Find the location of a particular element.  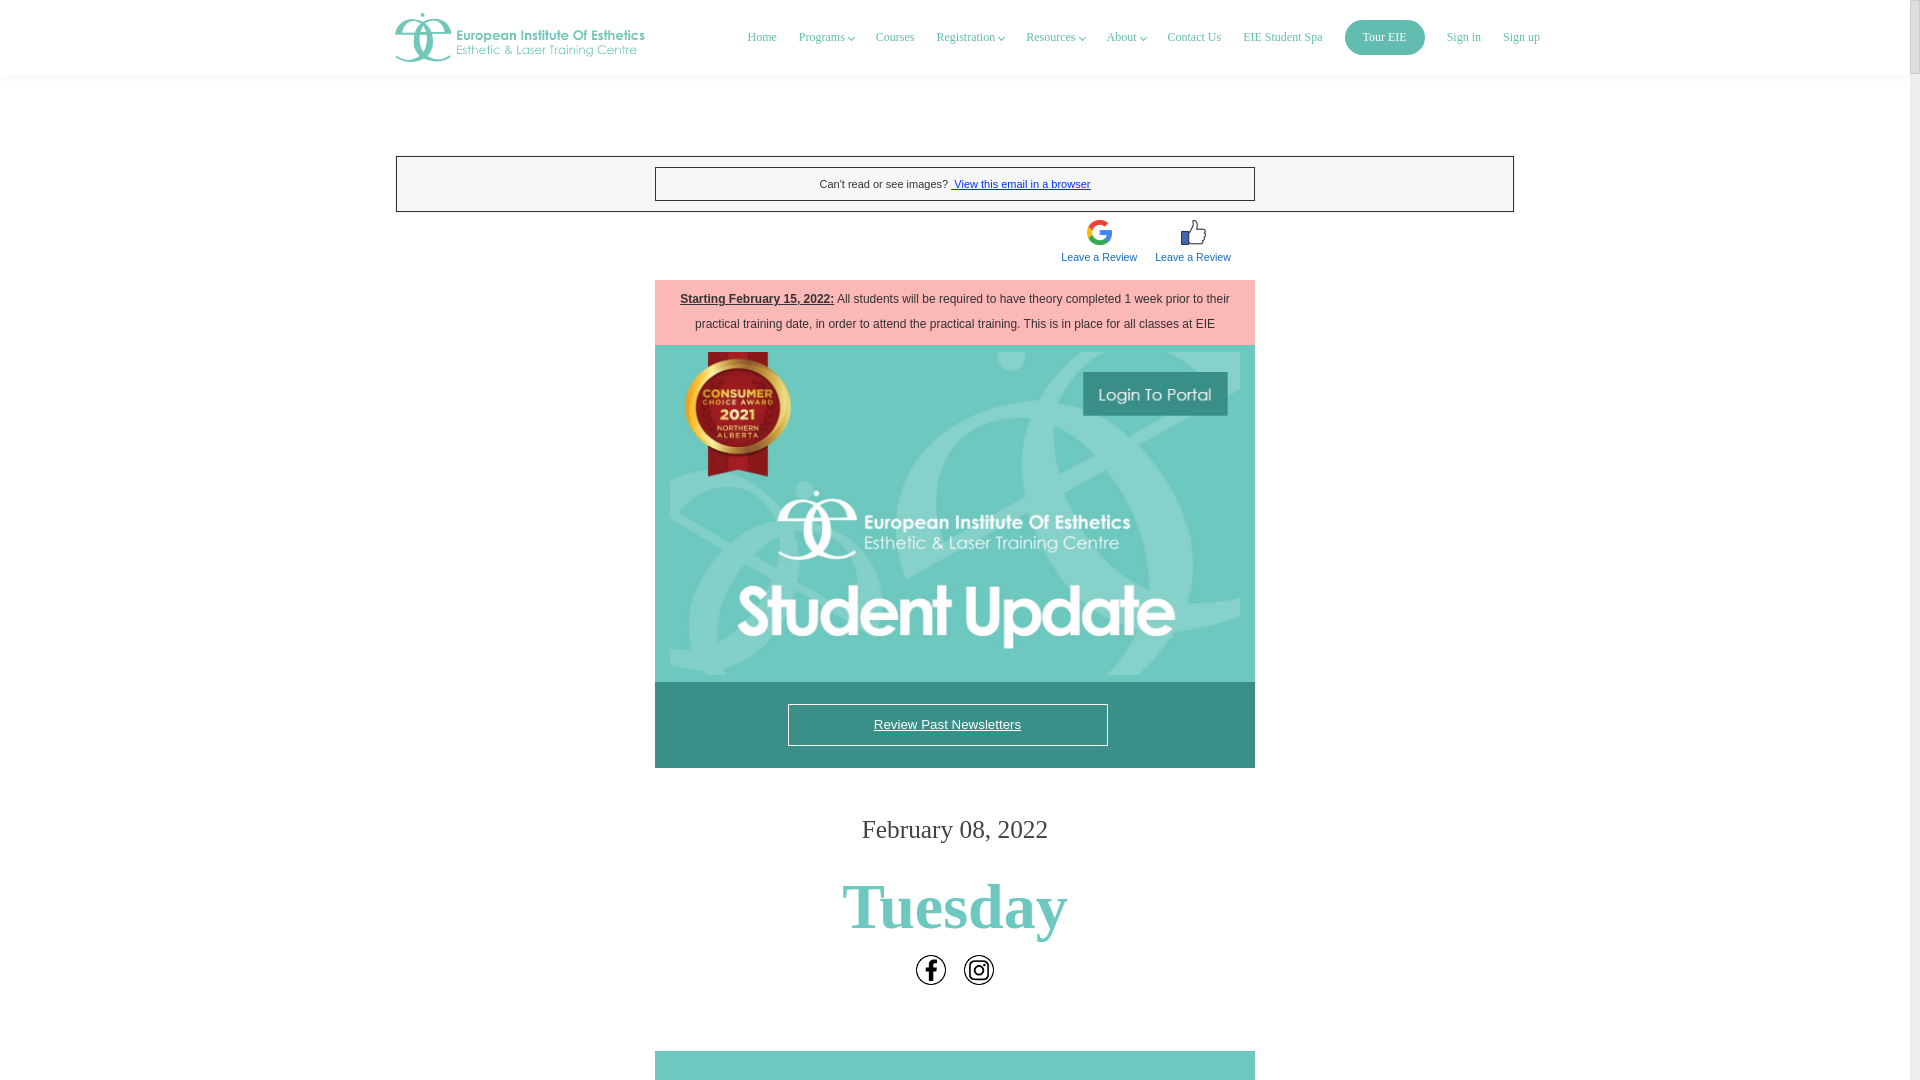

Courses is located at coordinates (895, 38).